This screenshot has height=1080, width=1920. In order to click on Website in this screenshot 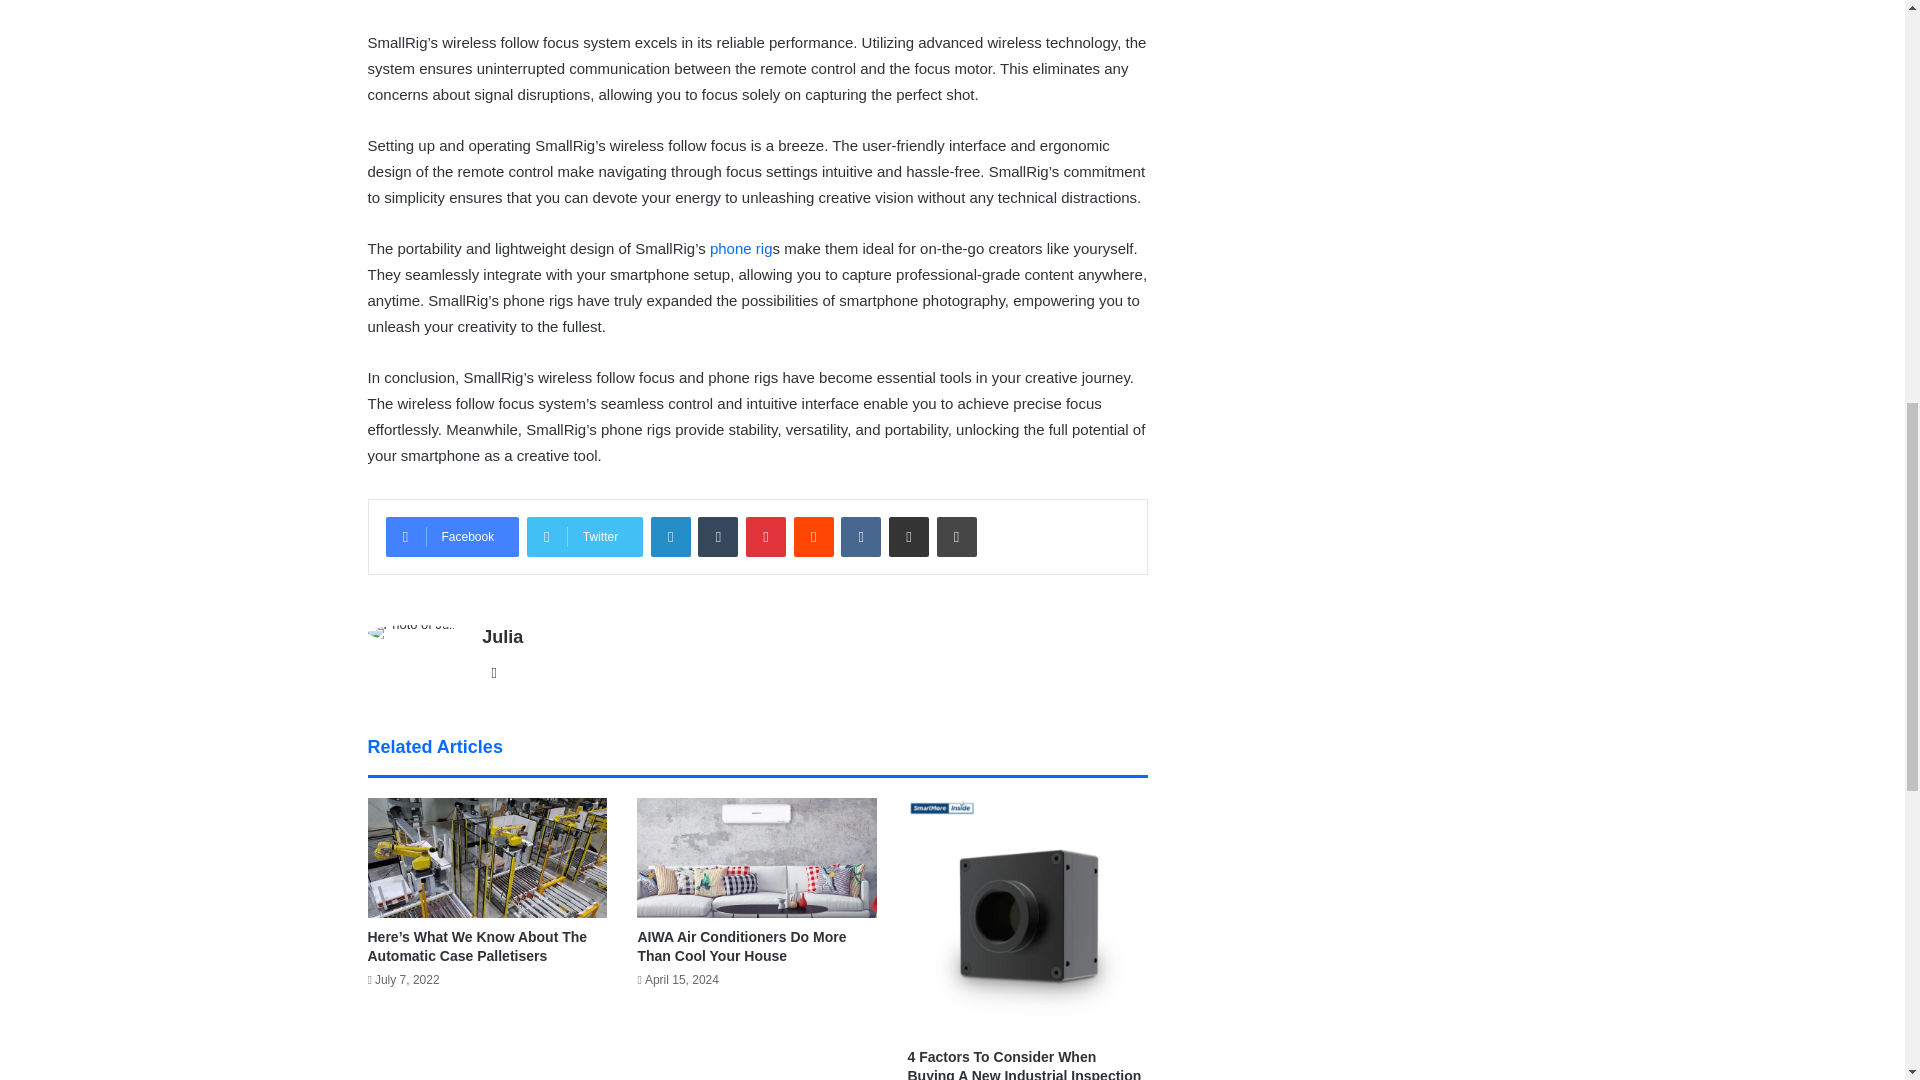, I will do `click(494, 672)`.